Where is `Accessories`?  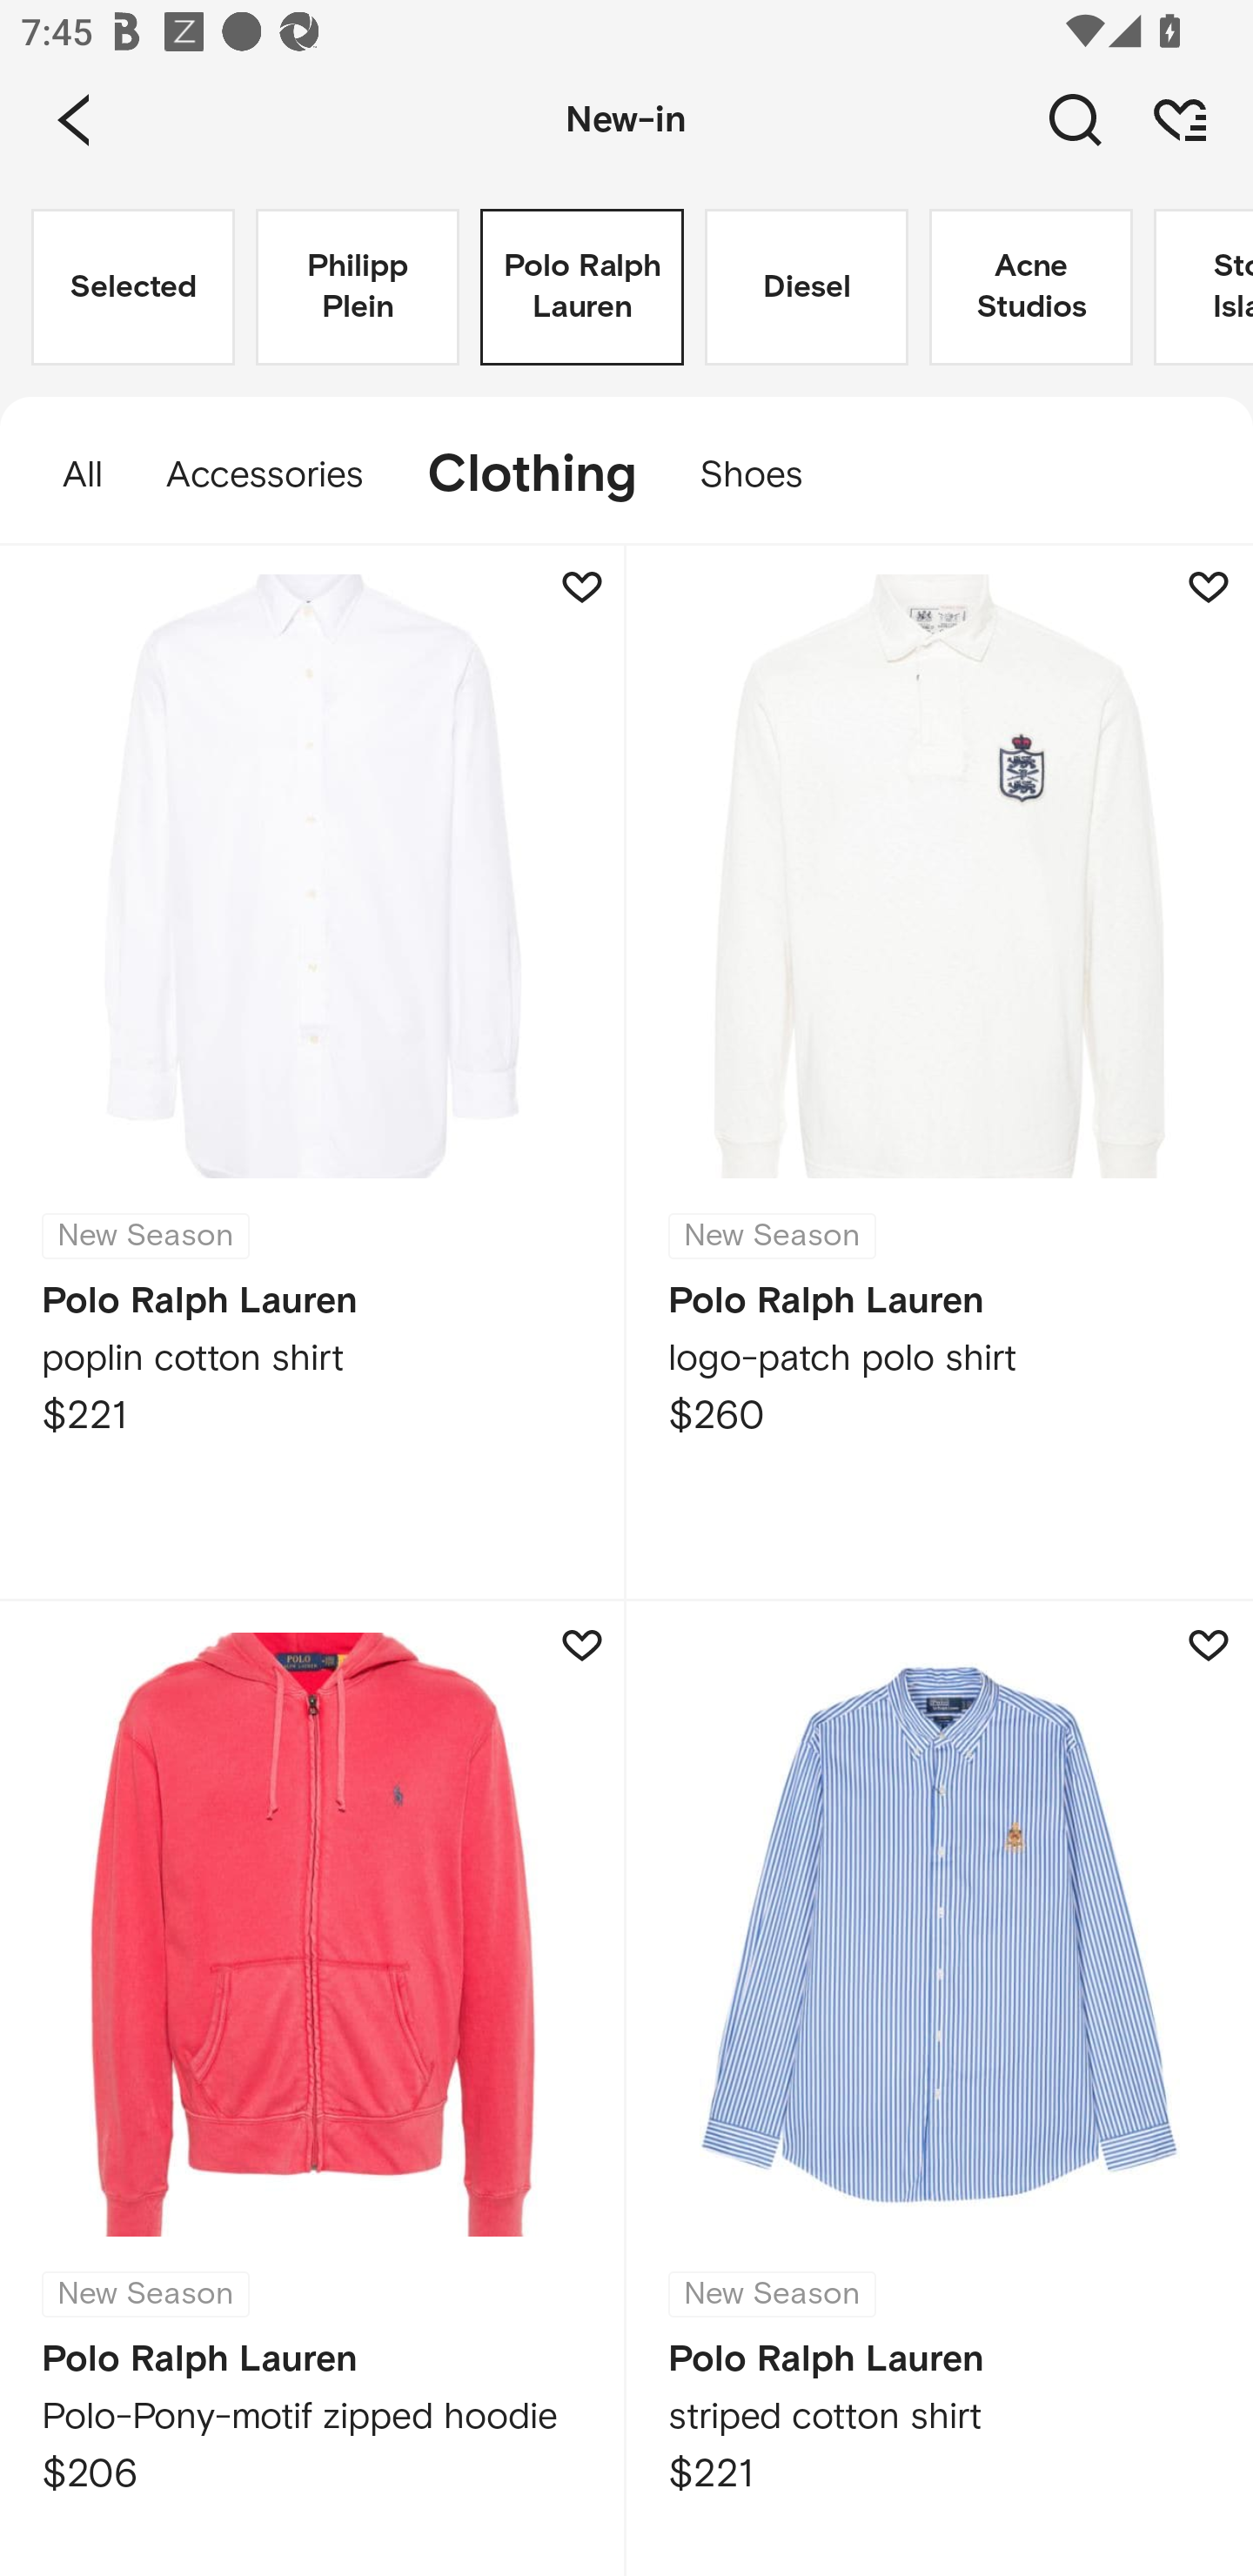
Accessories is located at coordinates (265, 475).